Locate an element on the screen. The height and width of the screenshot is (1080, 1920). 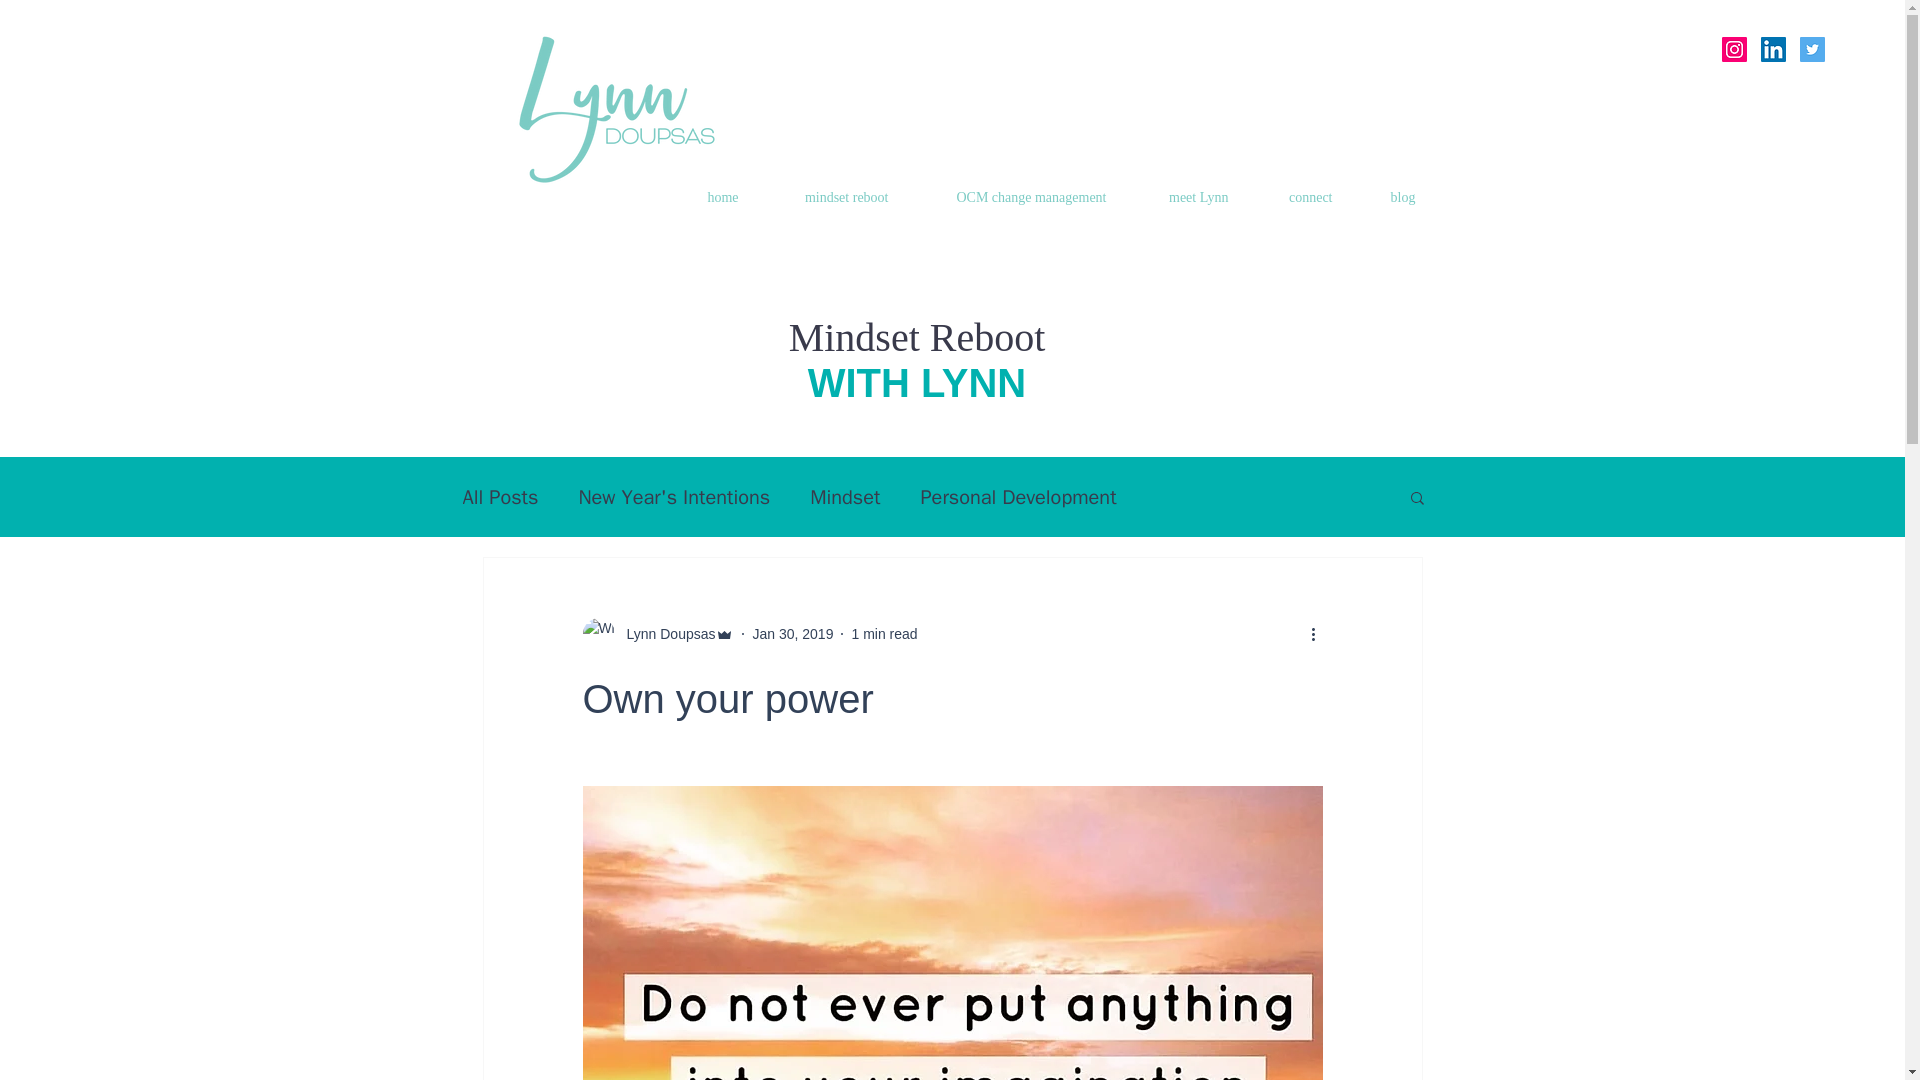
connect is located at coordinates (1296, 196).